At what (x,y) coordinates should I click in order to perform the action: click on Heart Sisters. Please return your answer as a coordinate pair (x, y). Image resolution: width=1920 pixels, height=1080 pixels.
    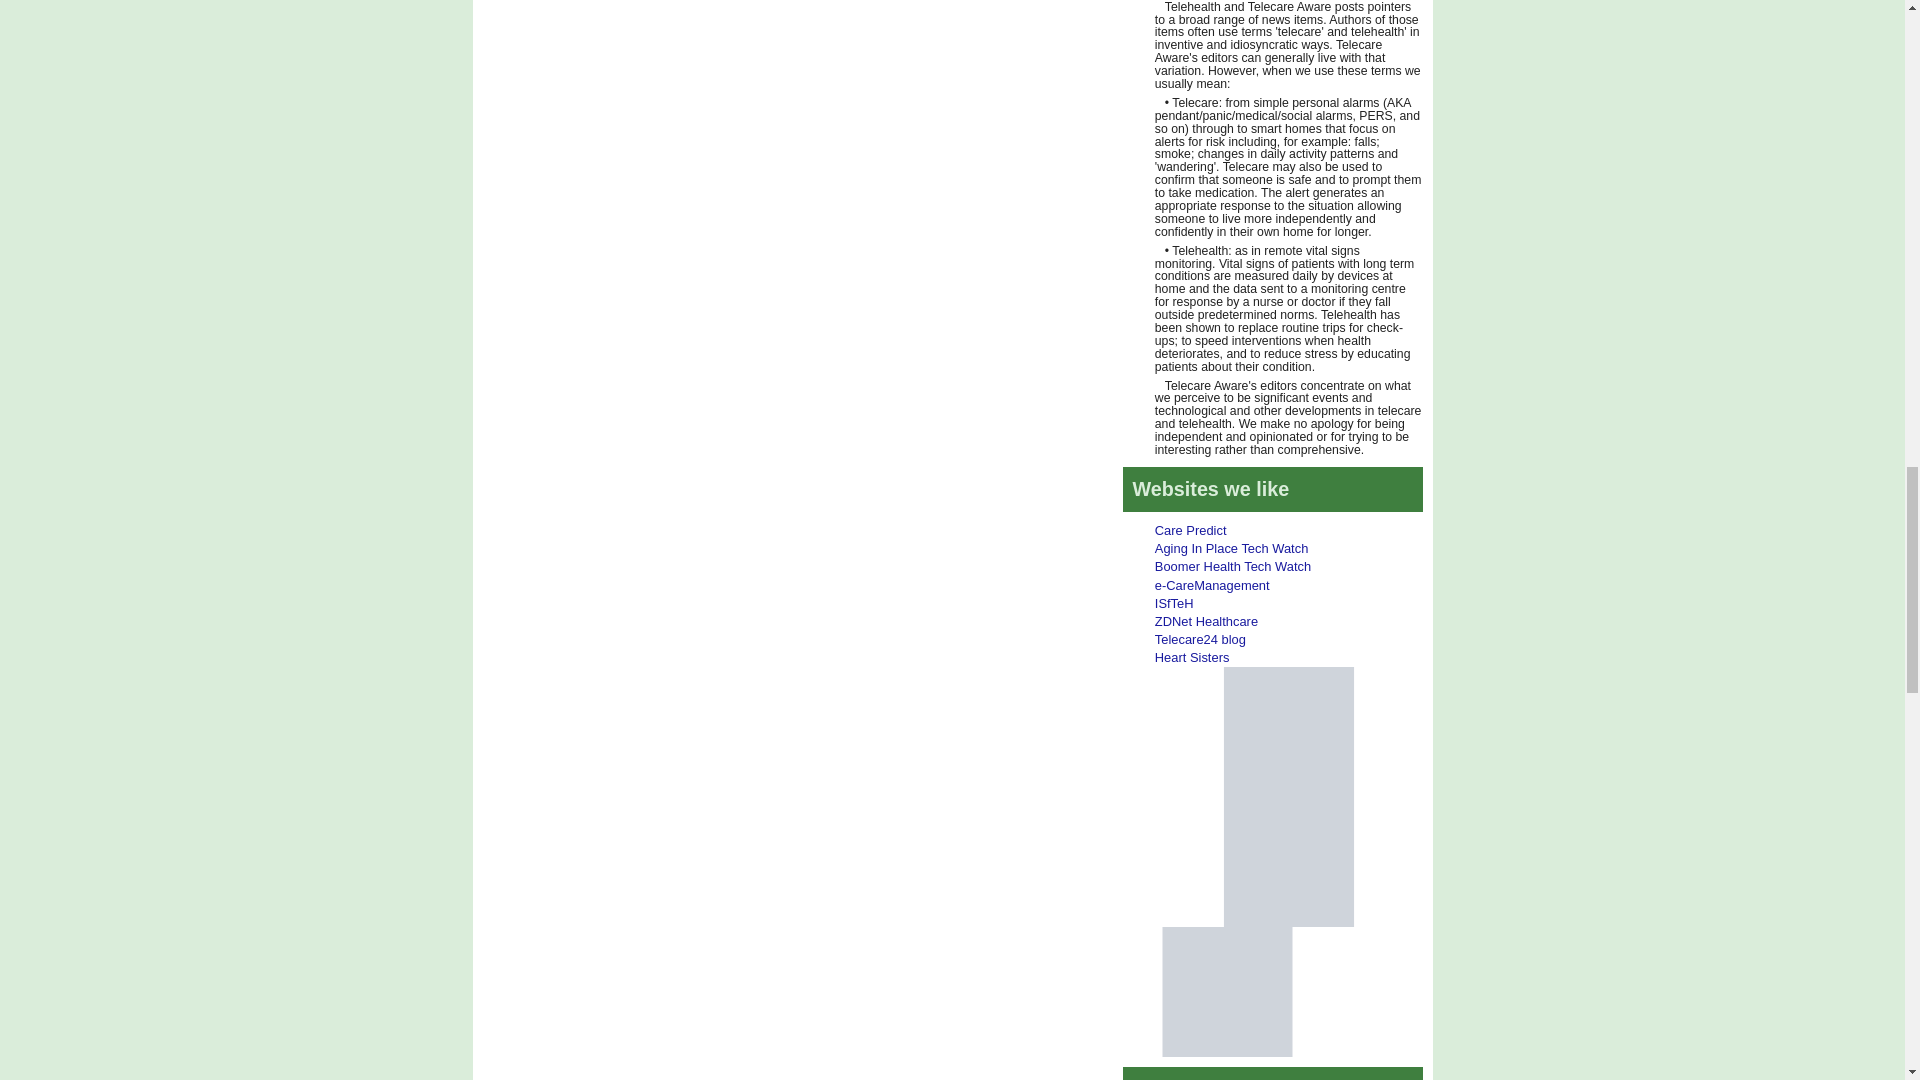
    Looking at the image, I should click on (1192, 658).